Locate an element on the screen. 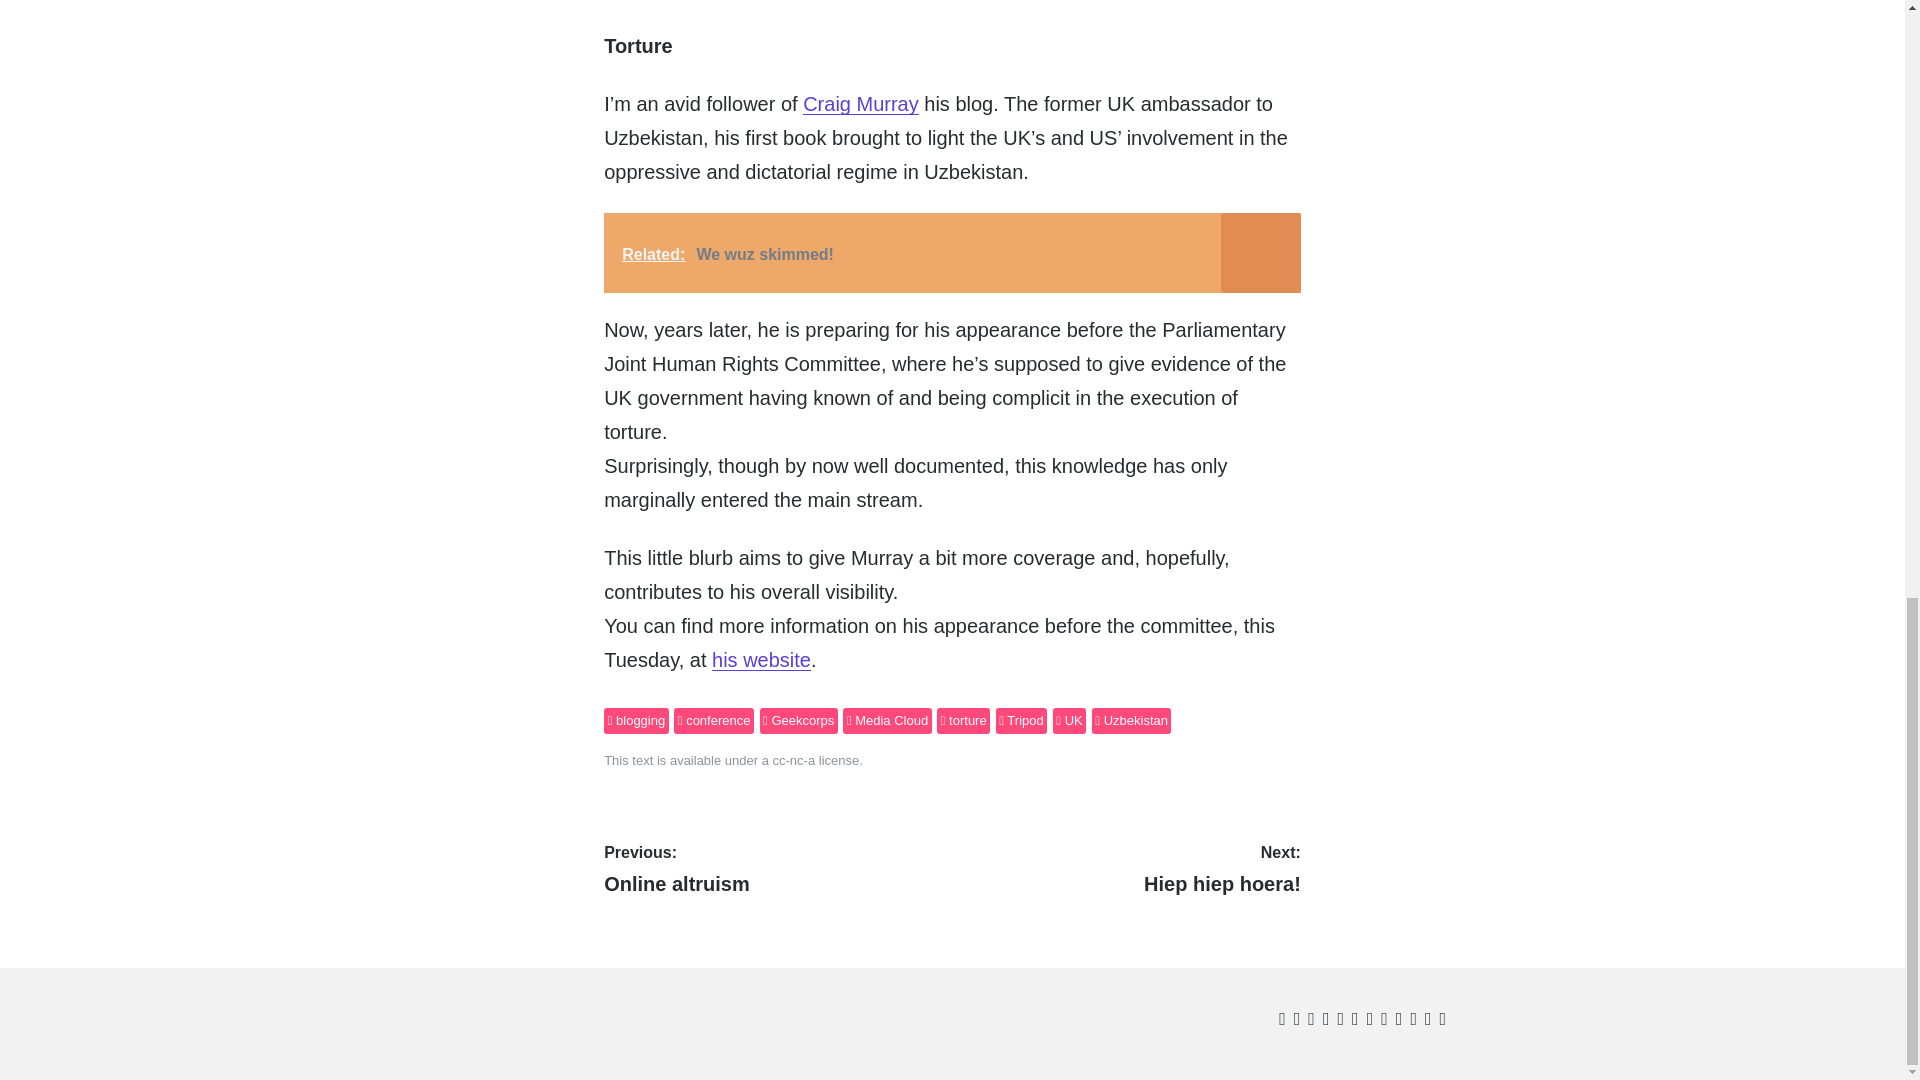 Image resolution: width=1920 pixels, height=1080 pixels.  Media Cloud is located at coordinates (886, 721).